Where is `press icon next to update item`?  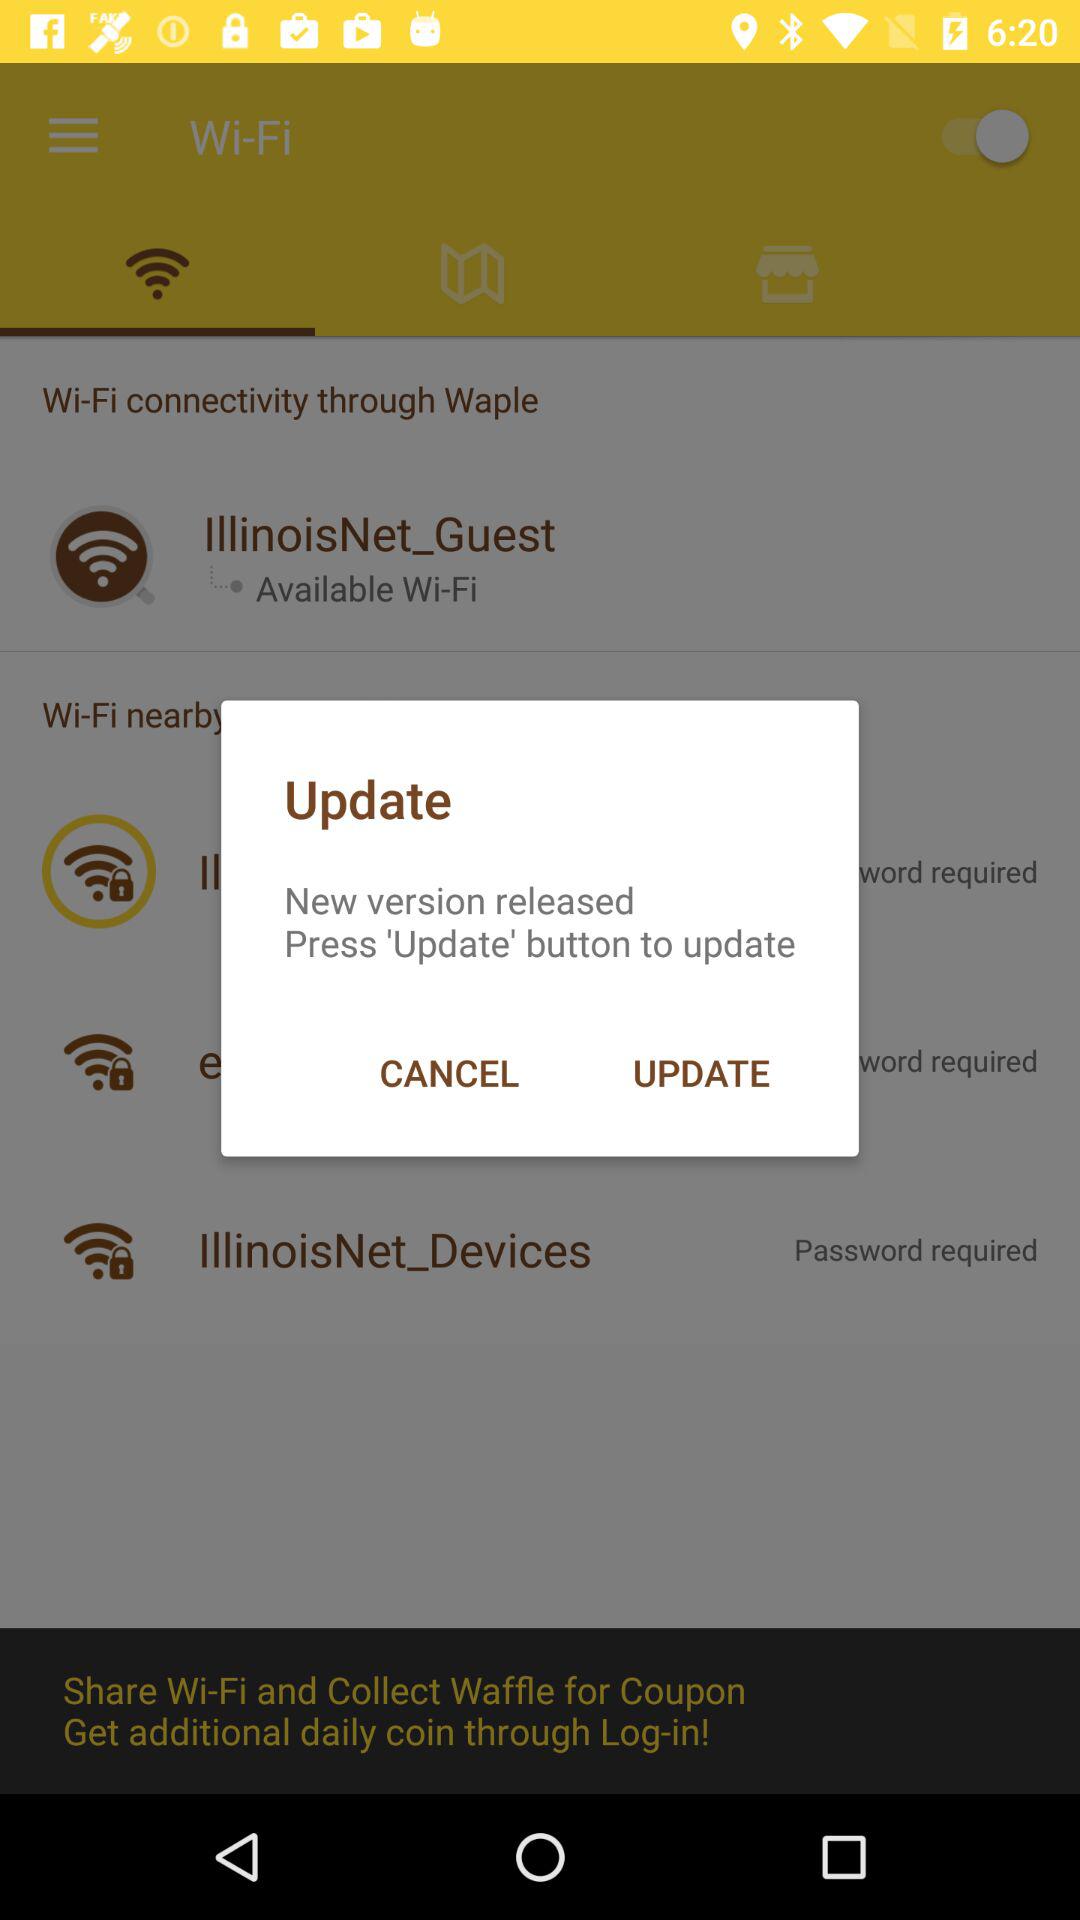
press icon next to update item is located at coordinates (448, 1072).